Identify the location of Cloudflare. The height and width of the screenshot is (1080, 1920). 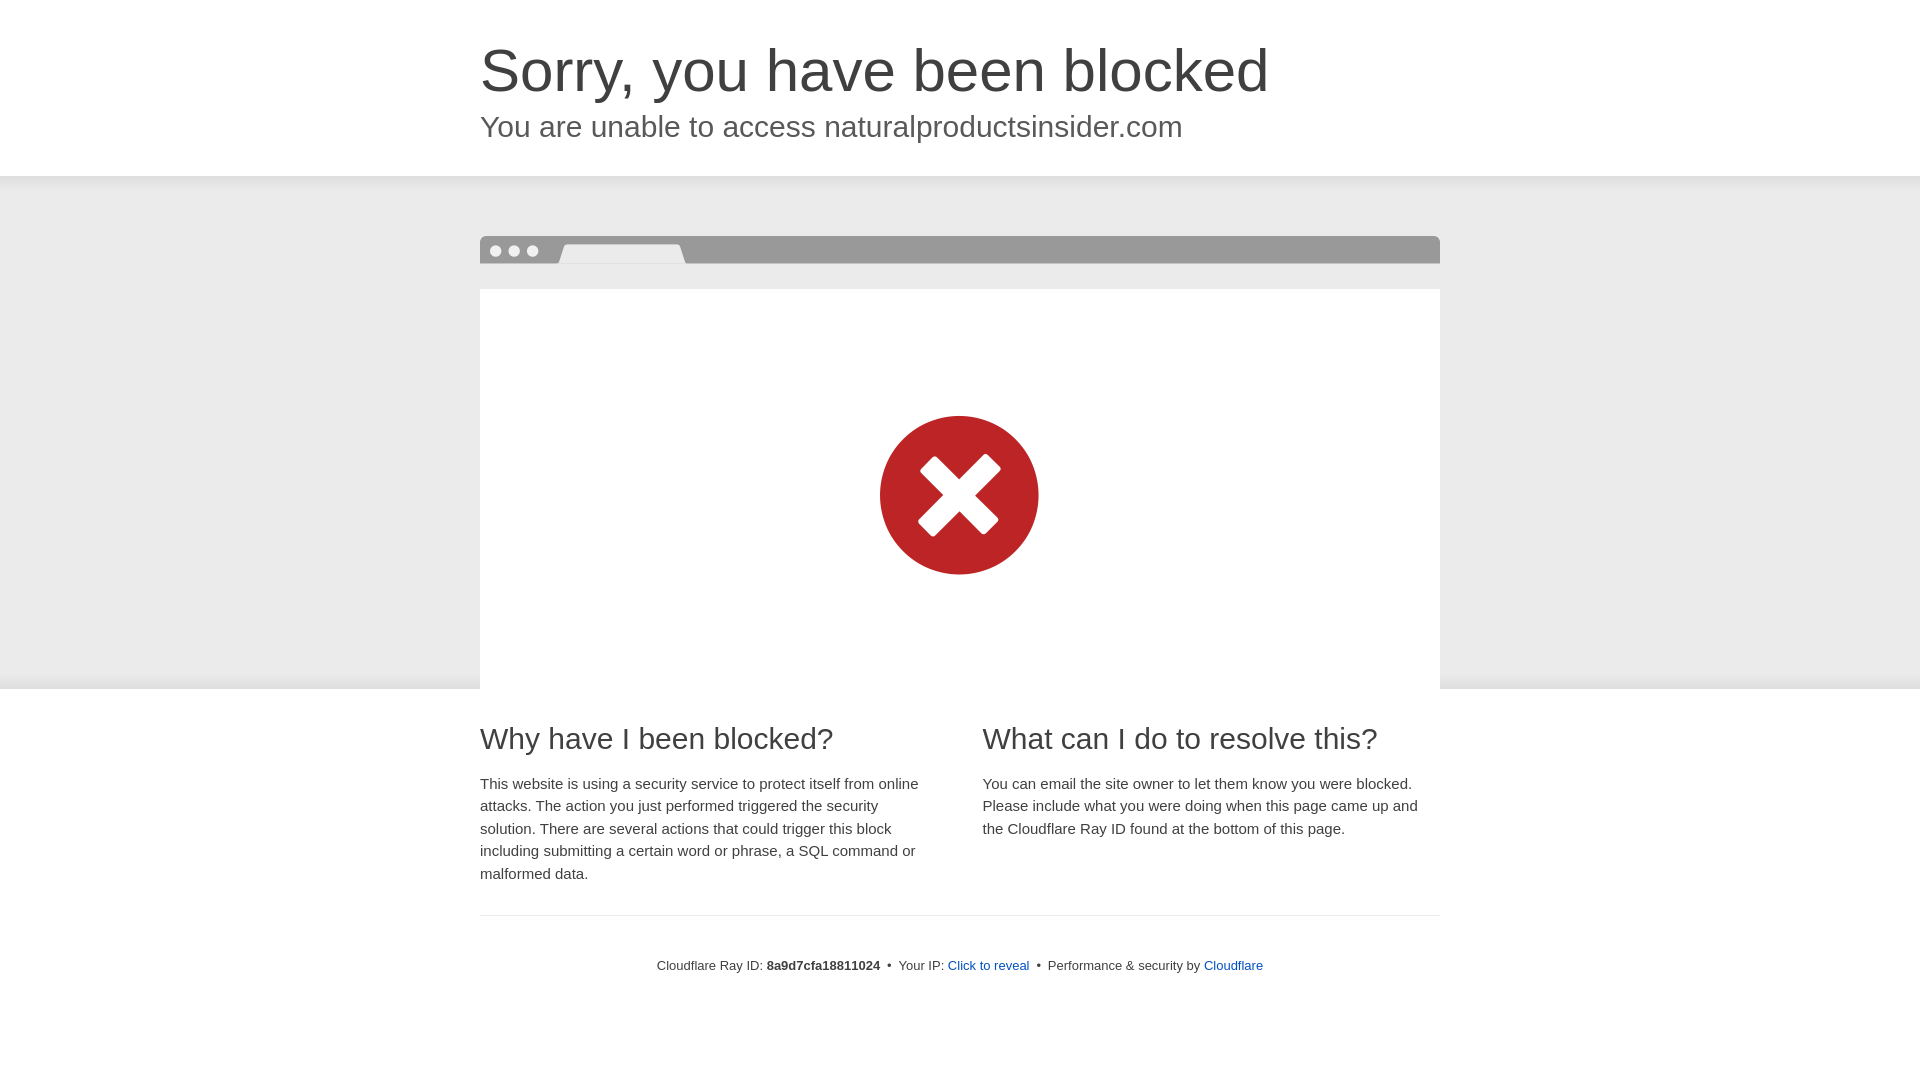
(1233, 965).